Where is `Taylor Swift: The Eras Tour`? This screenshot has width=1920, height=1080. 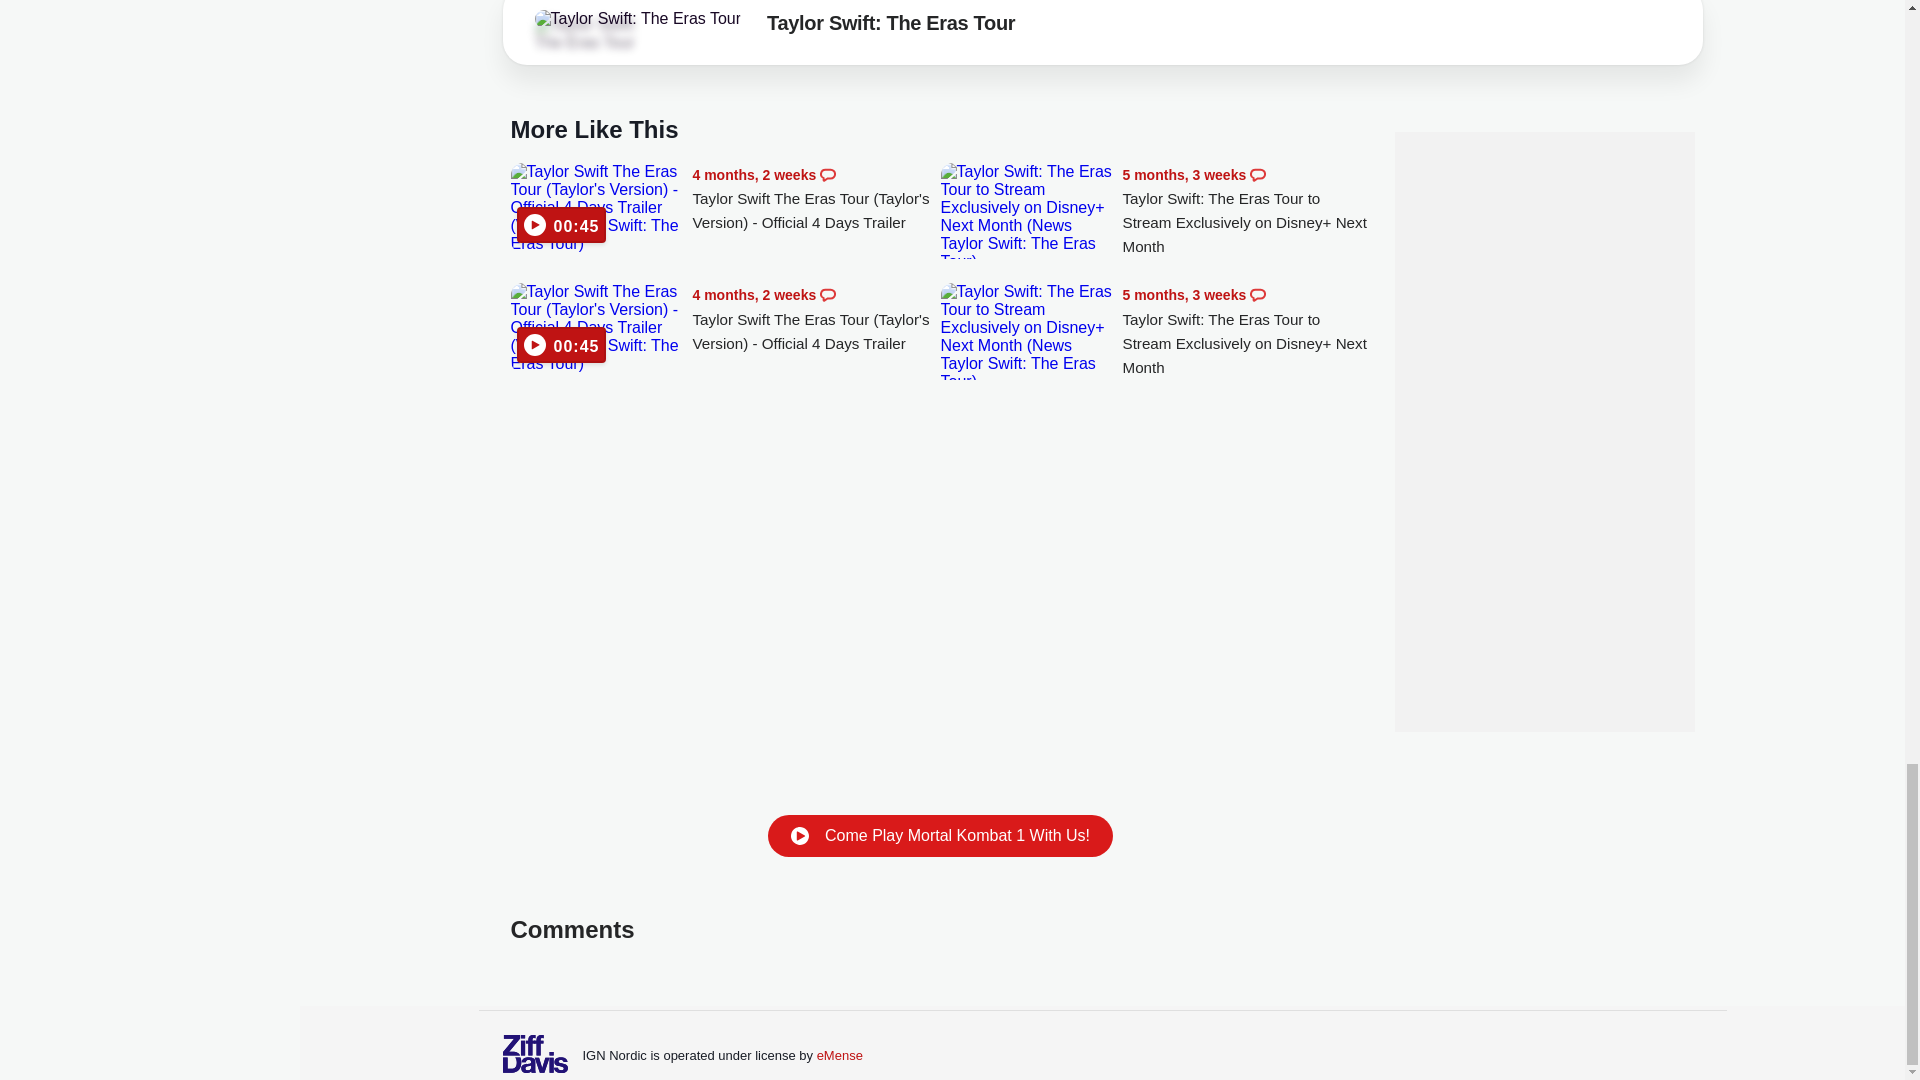
Taylor Swift: The Eras Tour is located at coordinates (637, 18).